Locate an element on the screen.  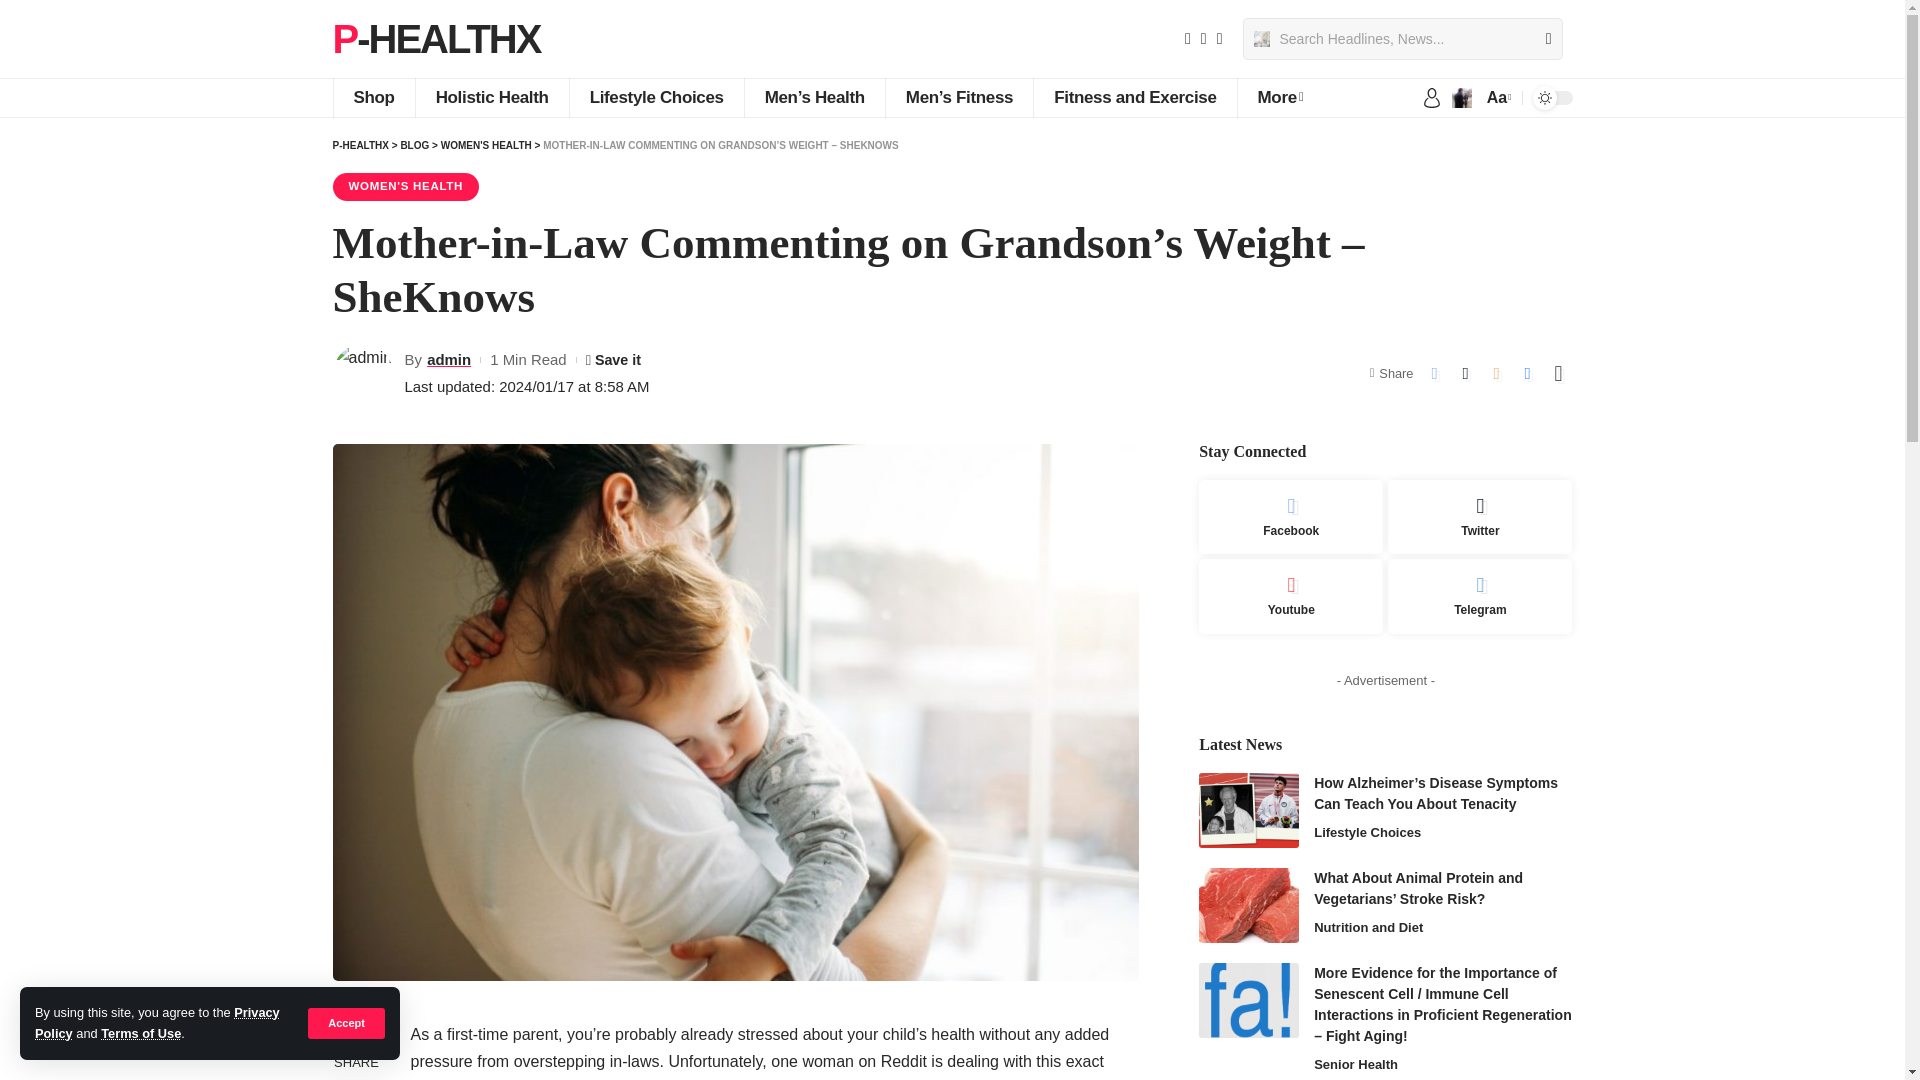
Lifestyle Choices is located at coordinates (656, 97).